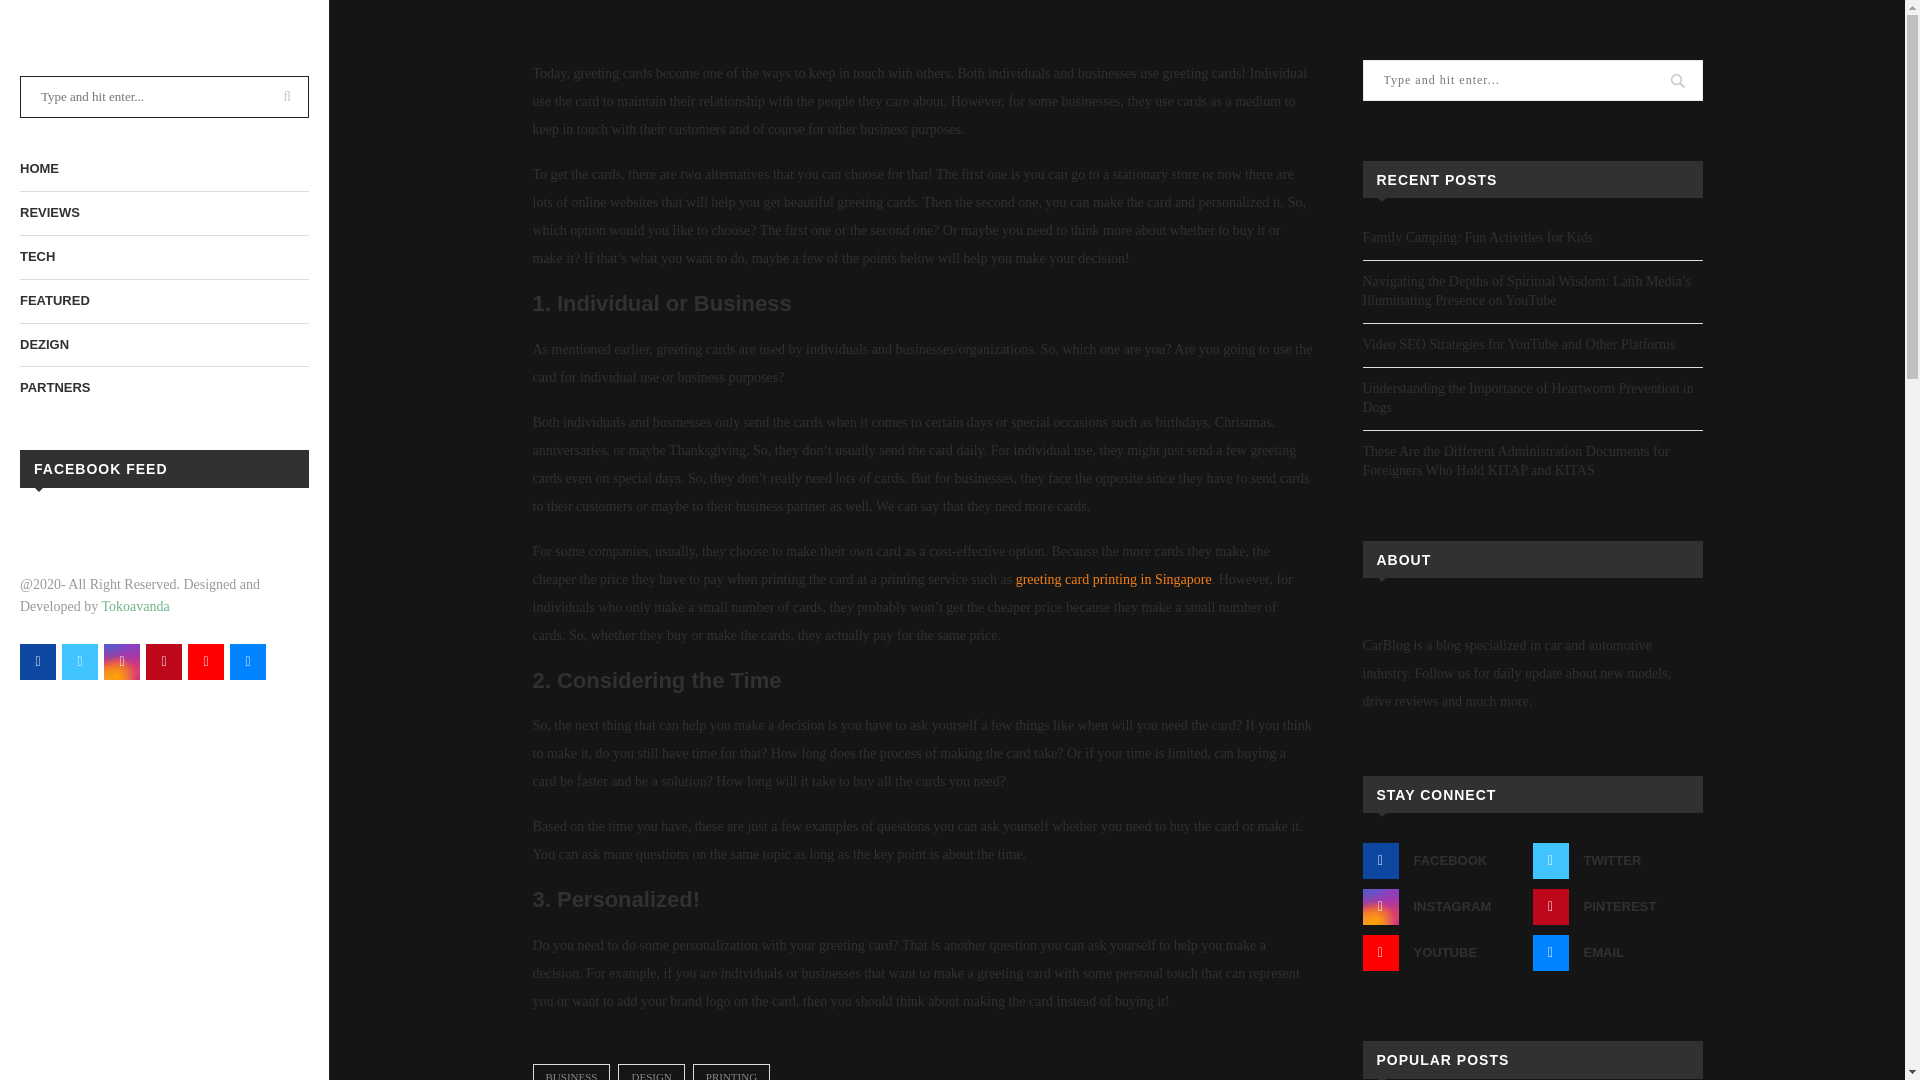  I want to click on TECH, so click(164, 257).